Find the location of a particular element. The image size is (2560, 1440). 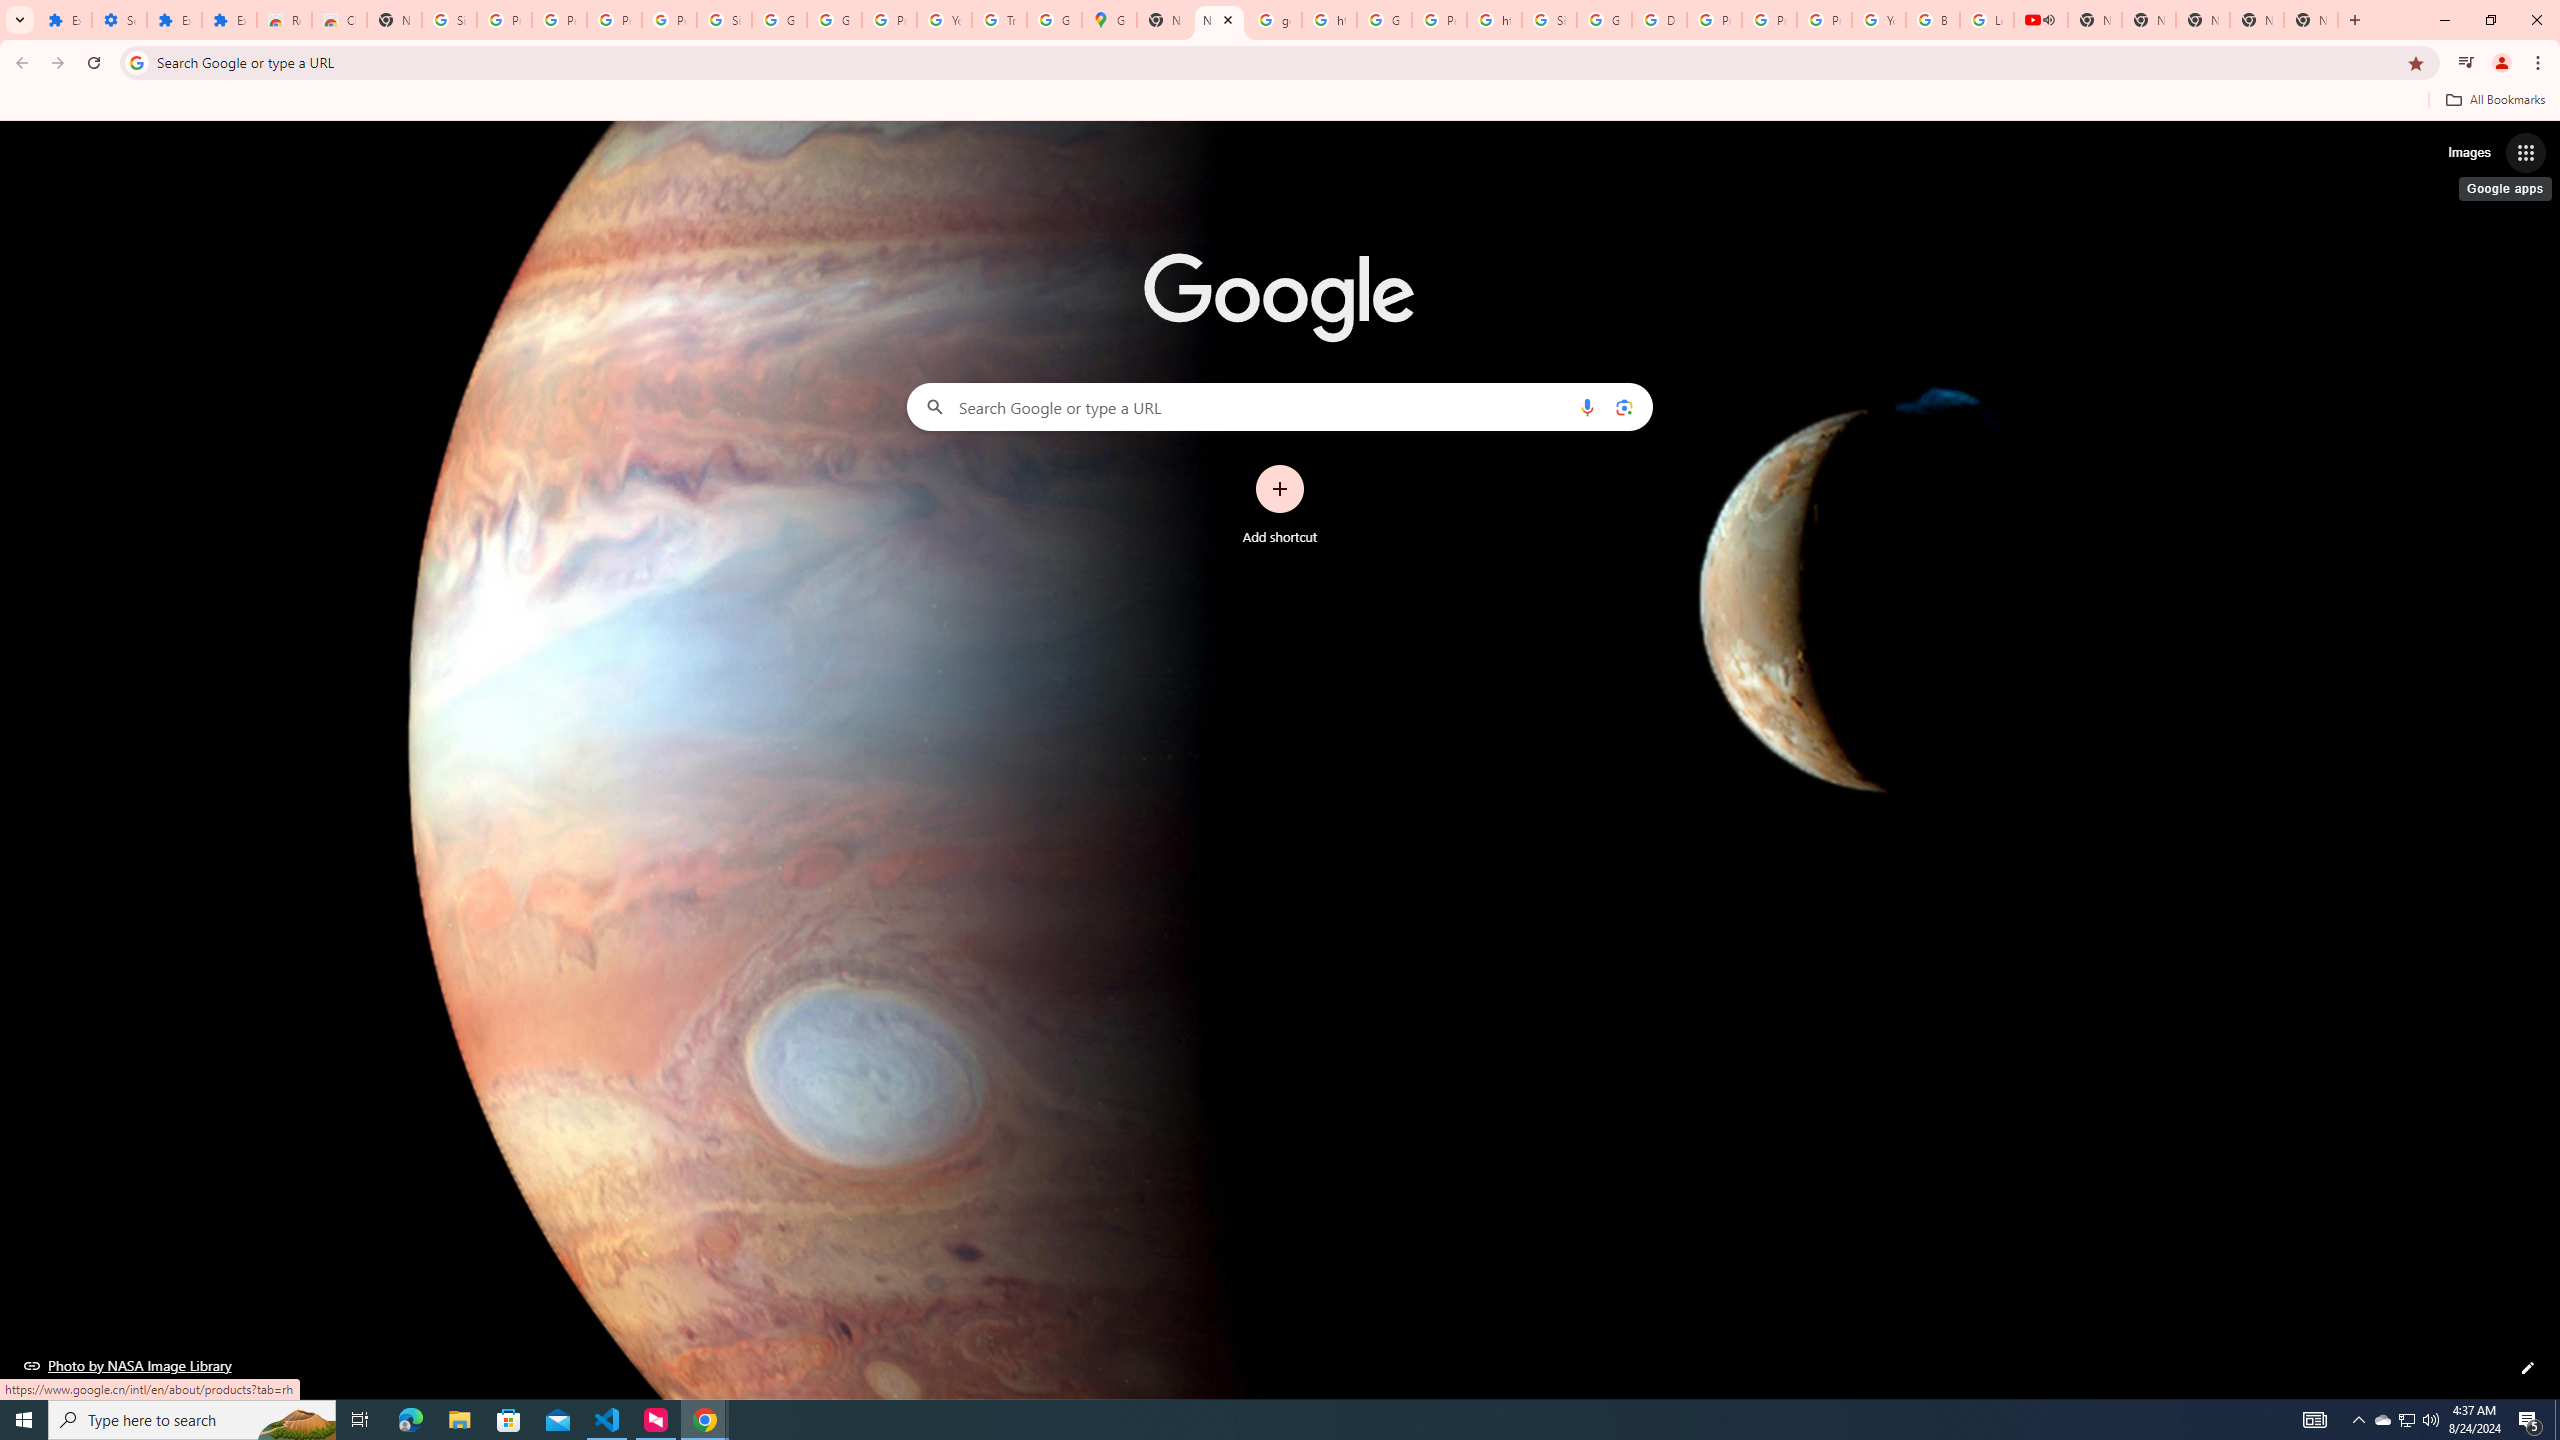

Google Maps is located at coordinates (1109, 20).